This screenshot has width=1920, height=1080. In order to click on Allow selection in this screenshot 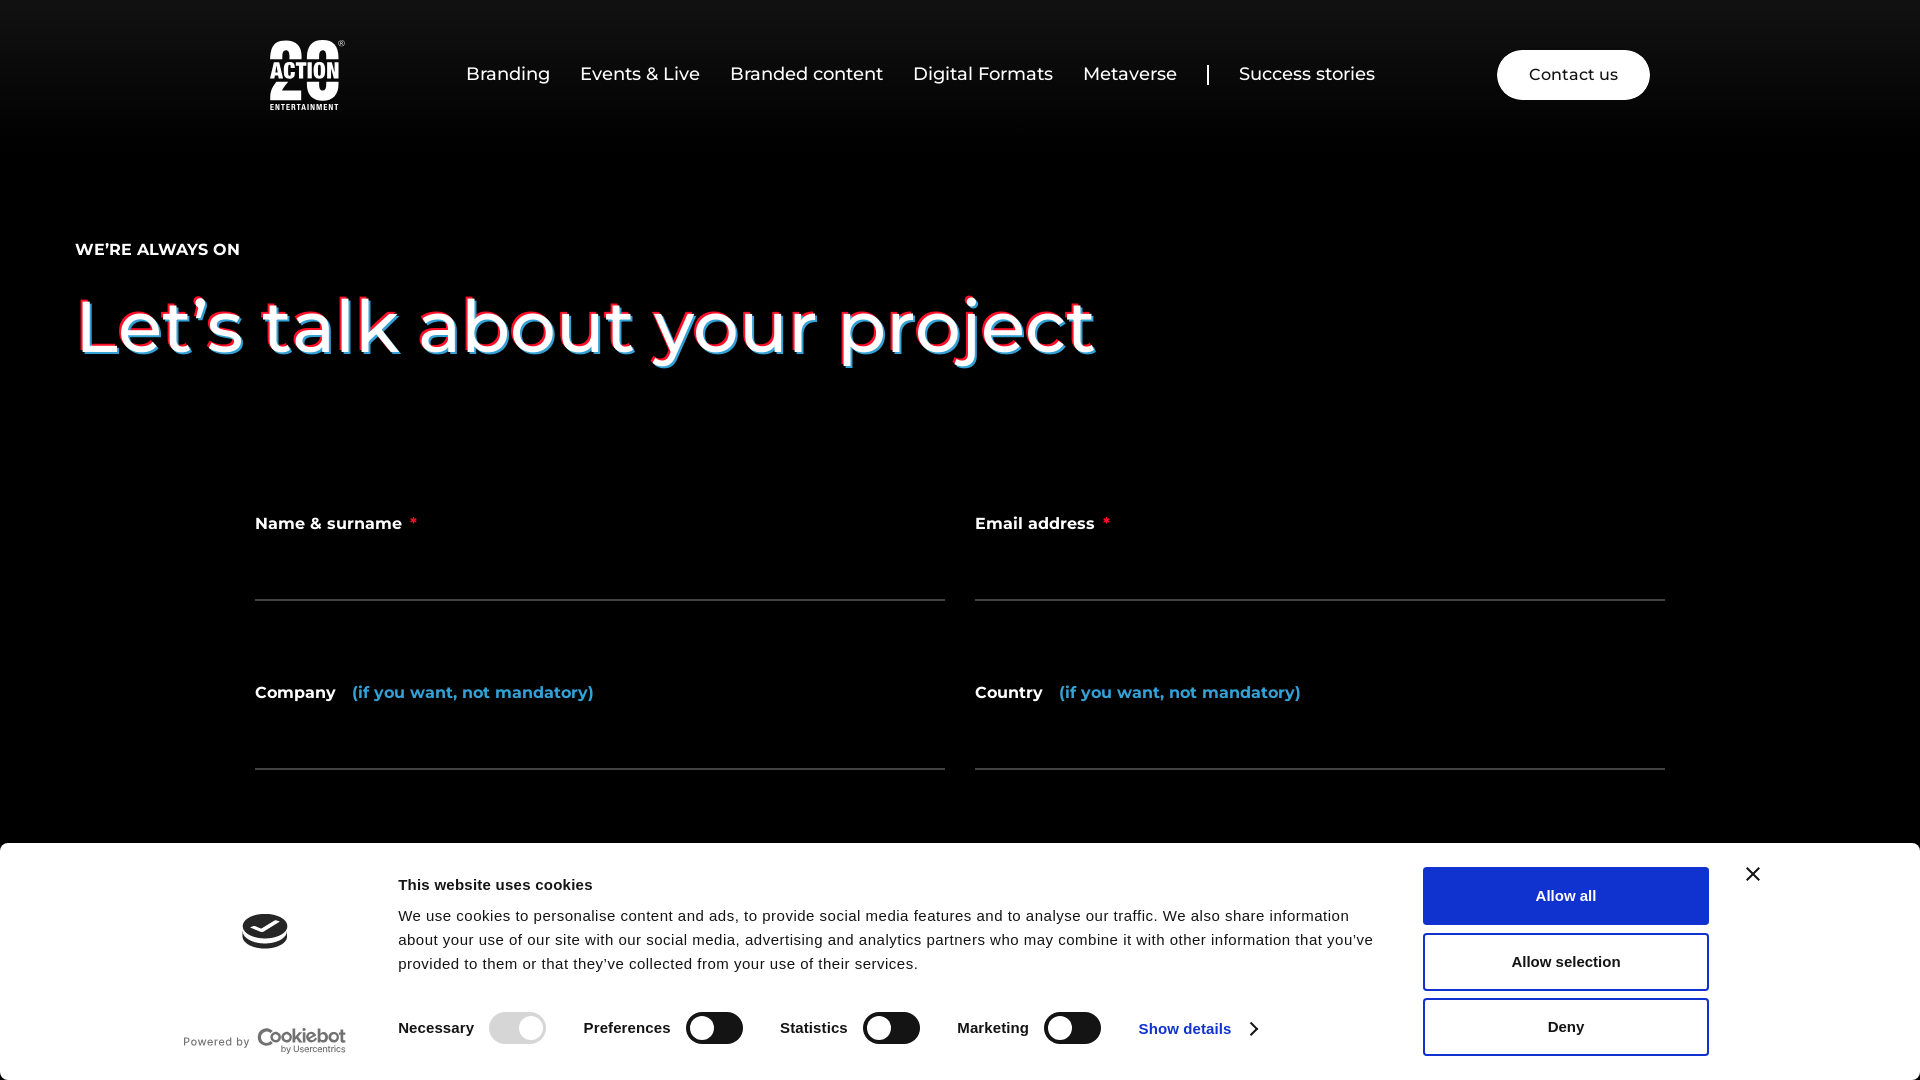, I will do `click(1566, 961)`.